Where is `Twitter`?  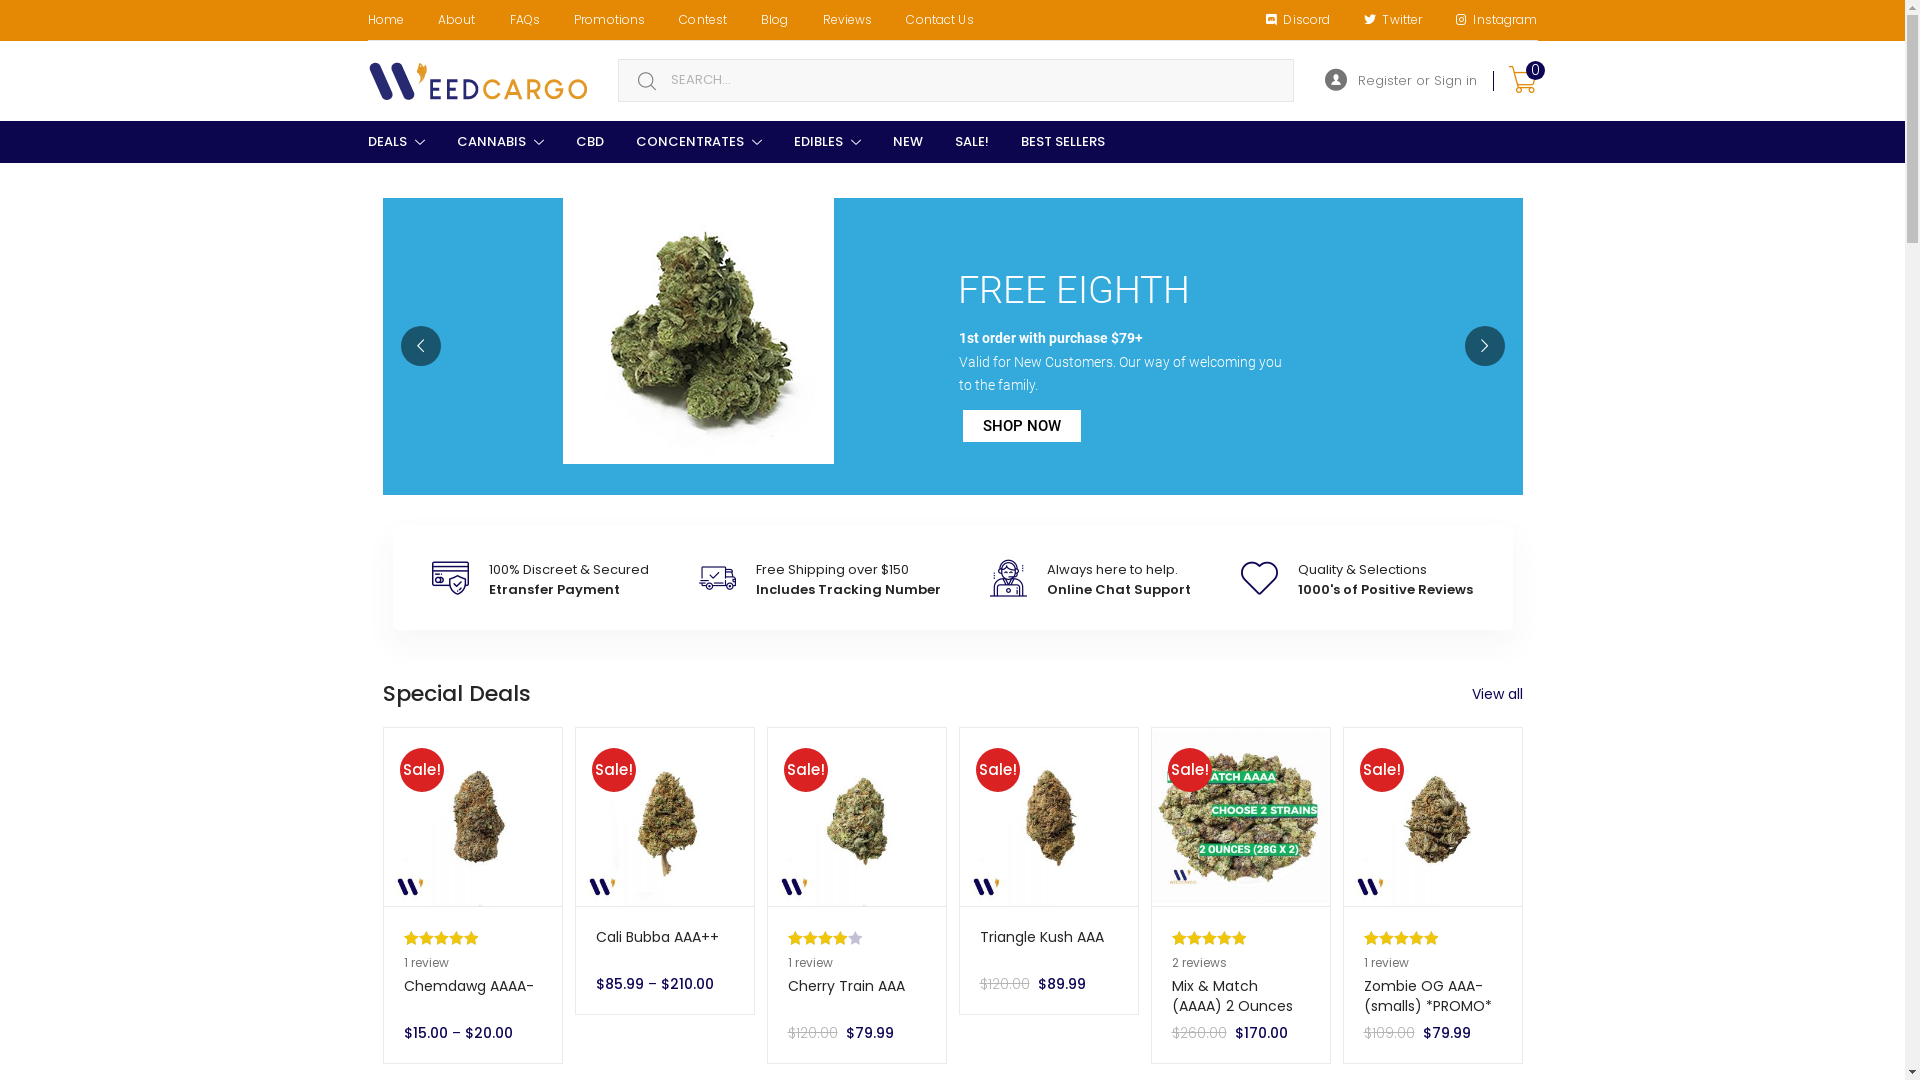
Twitter is located at coordinates (1393, 20).